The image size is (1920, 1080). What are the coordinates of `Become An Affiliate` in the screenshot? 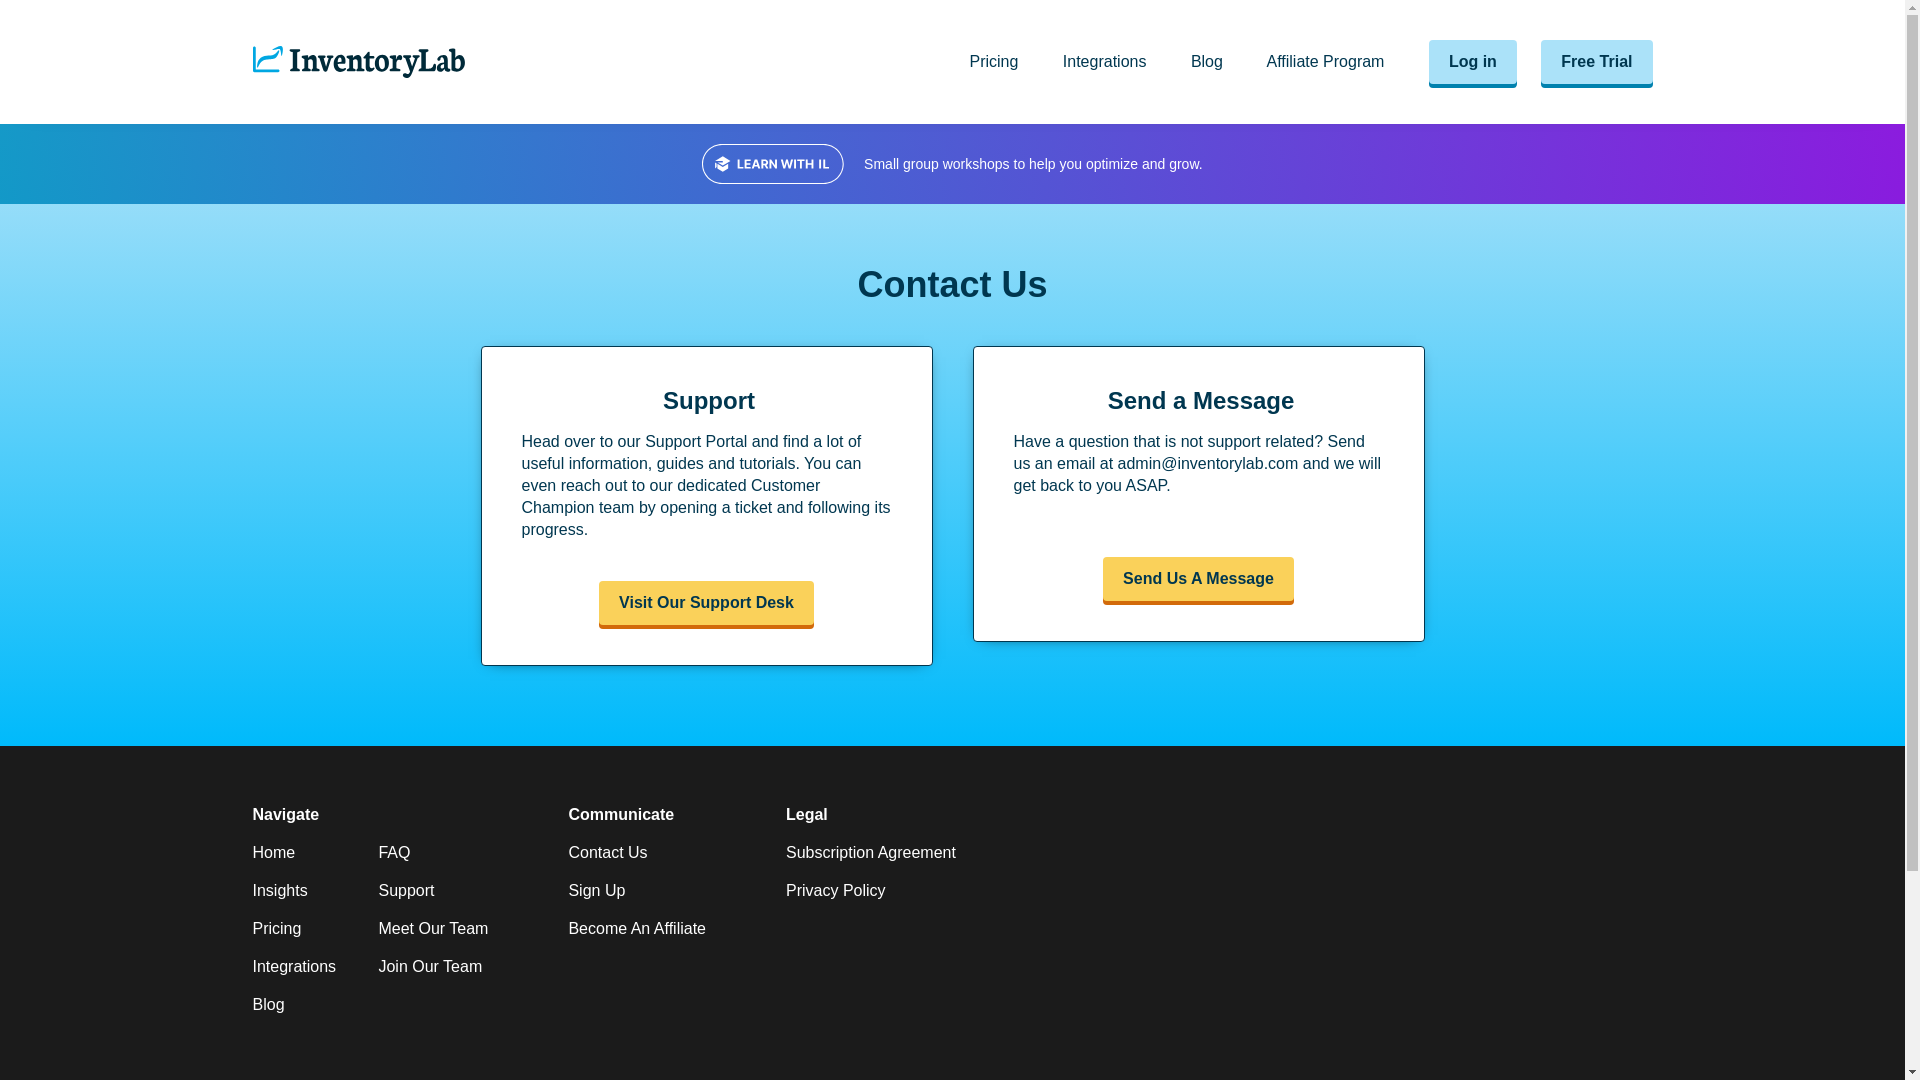 It's located at (637, 929).